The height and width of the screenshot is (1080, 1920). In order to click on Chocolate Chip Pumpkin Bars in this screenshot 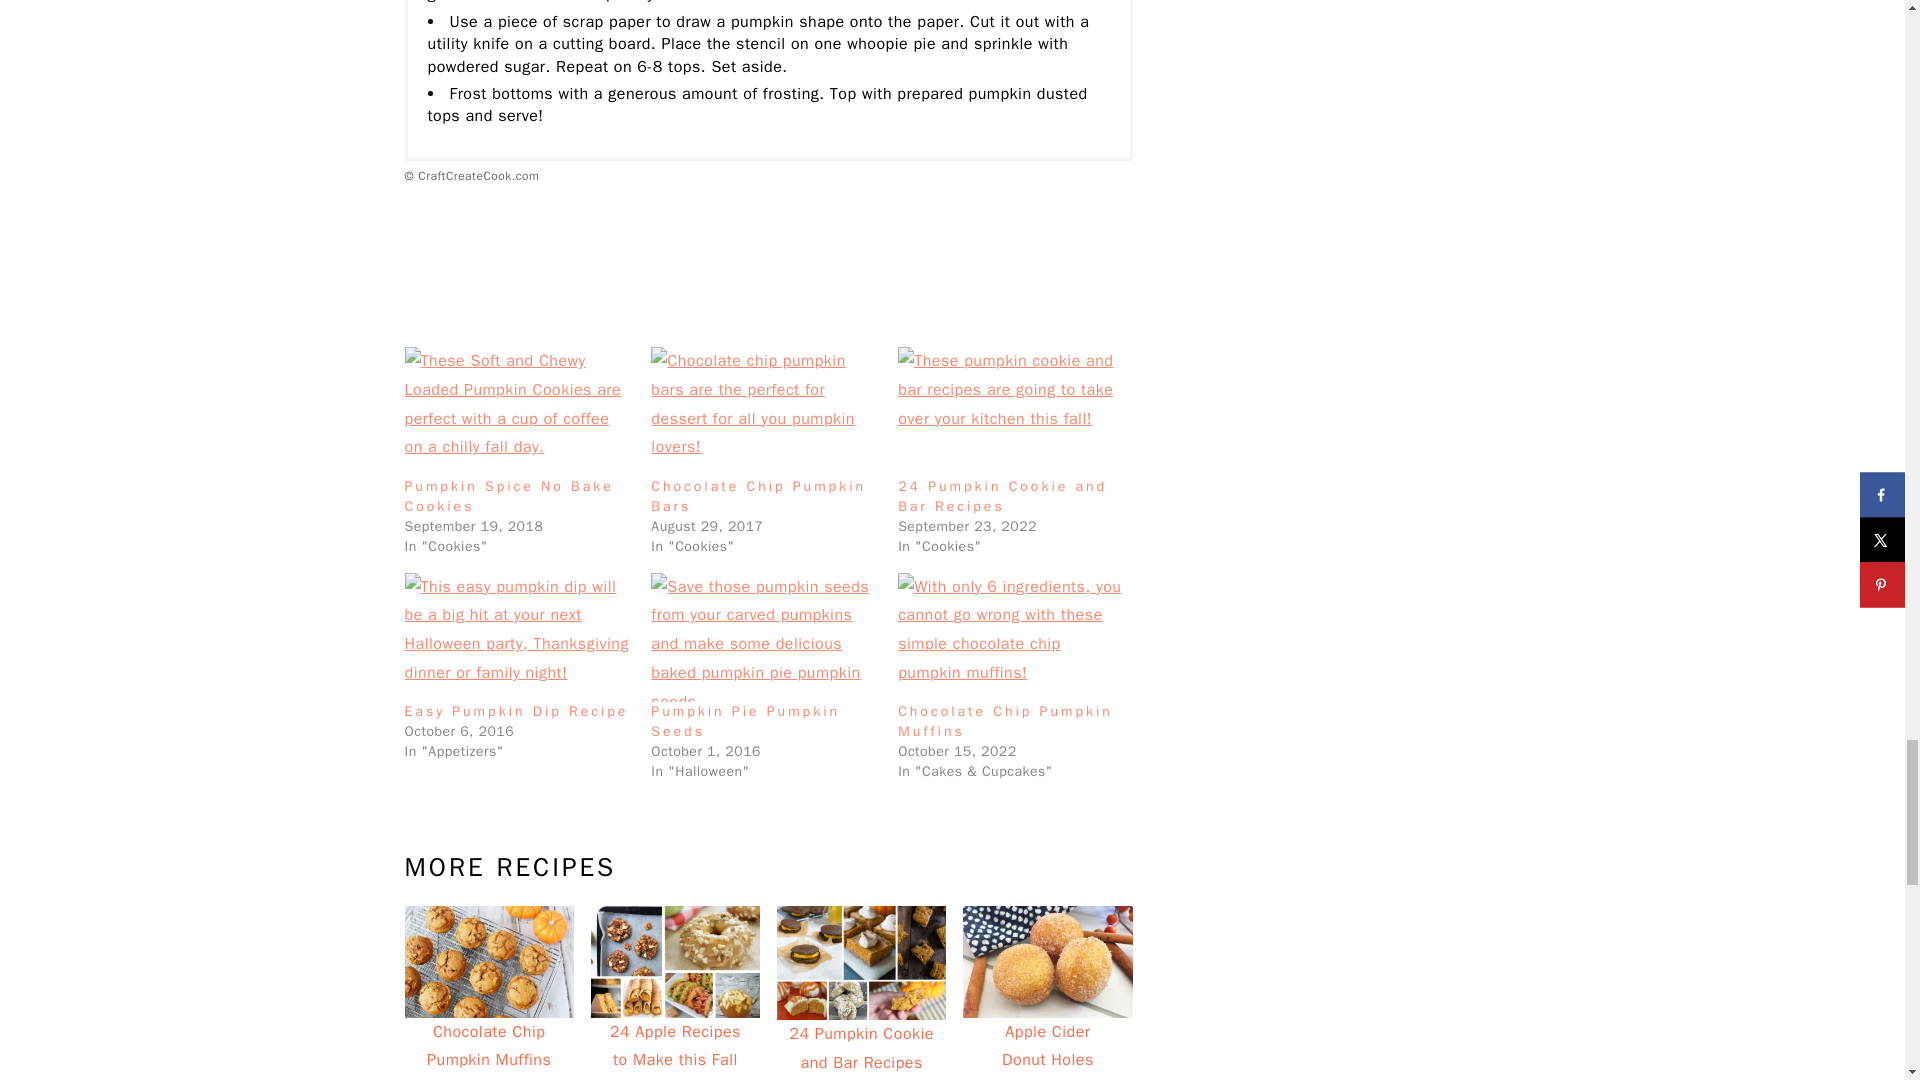, I will do `click(764, 412)`.